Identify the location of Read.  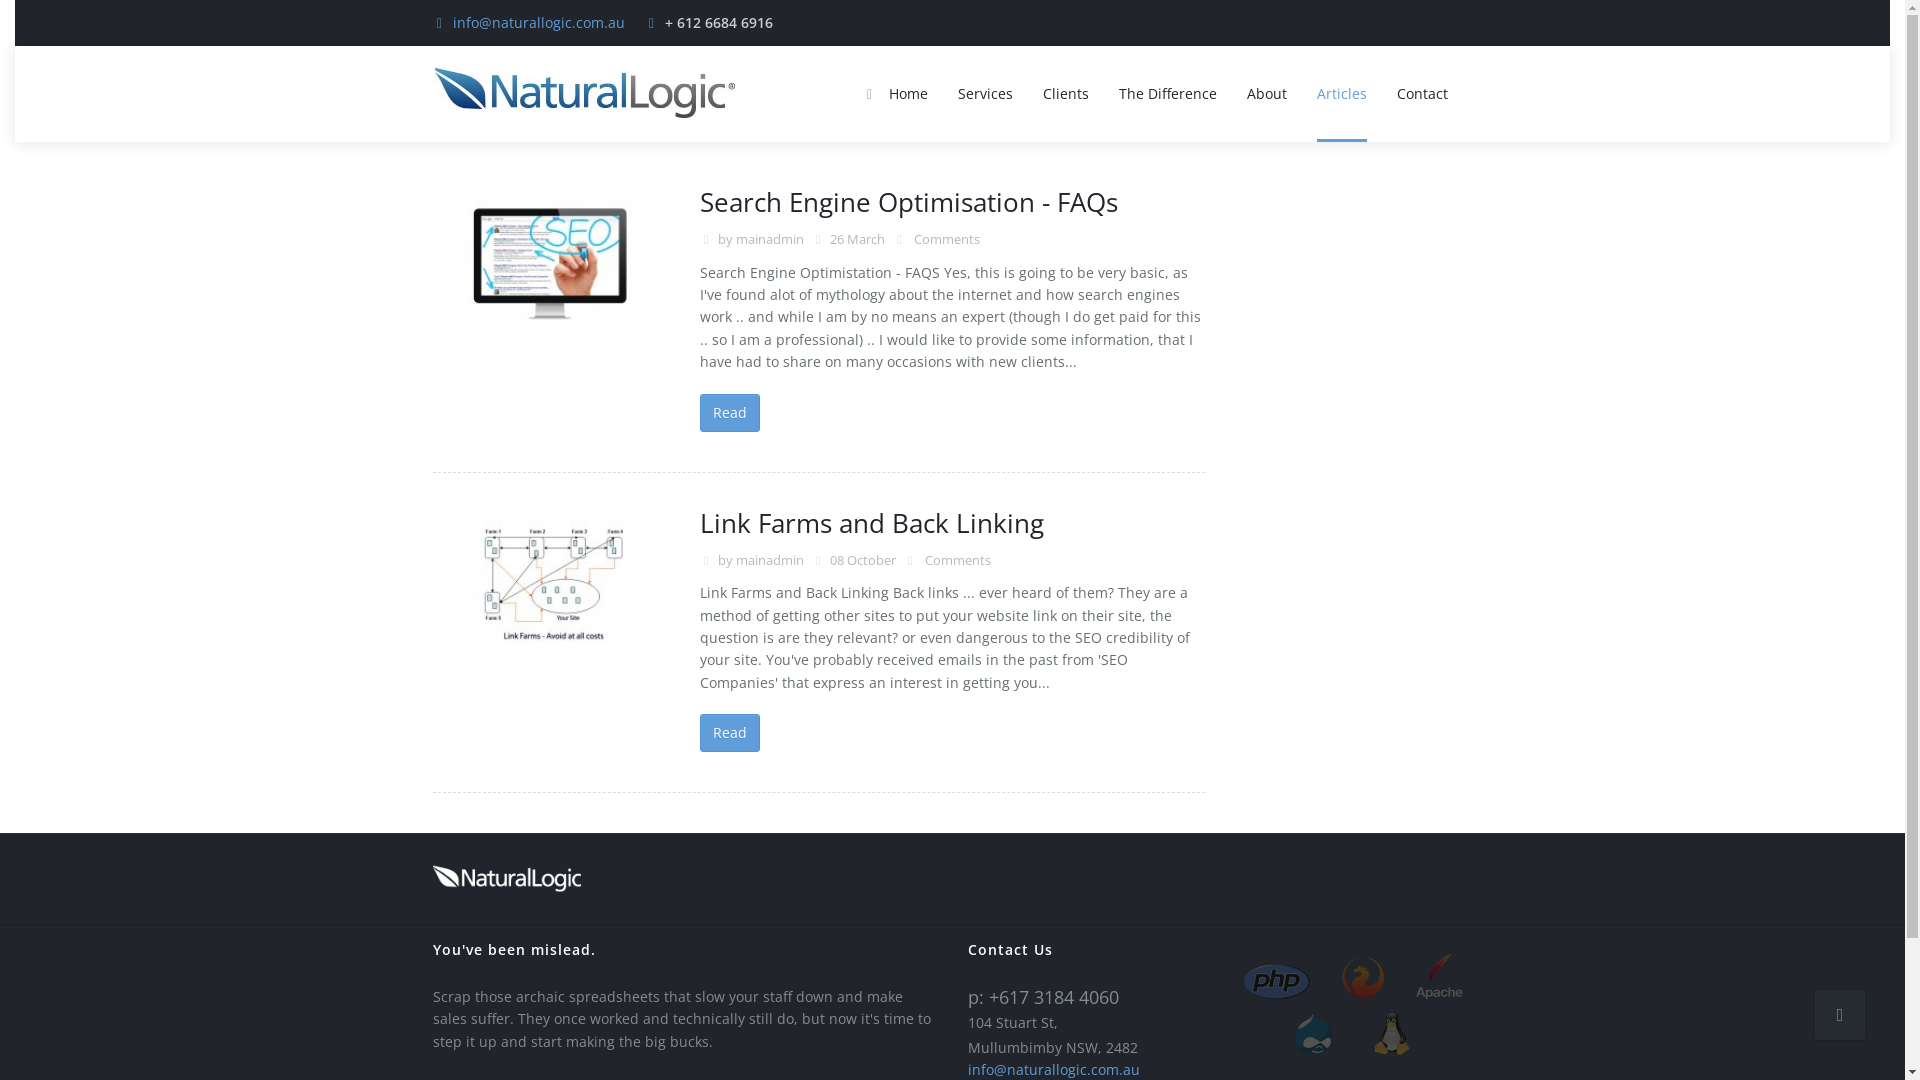
(730, 733).